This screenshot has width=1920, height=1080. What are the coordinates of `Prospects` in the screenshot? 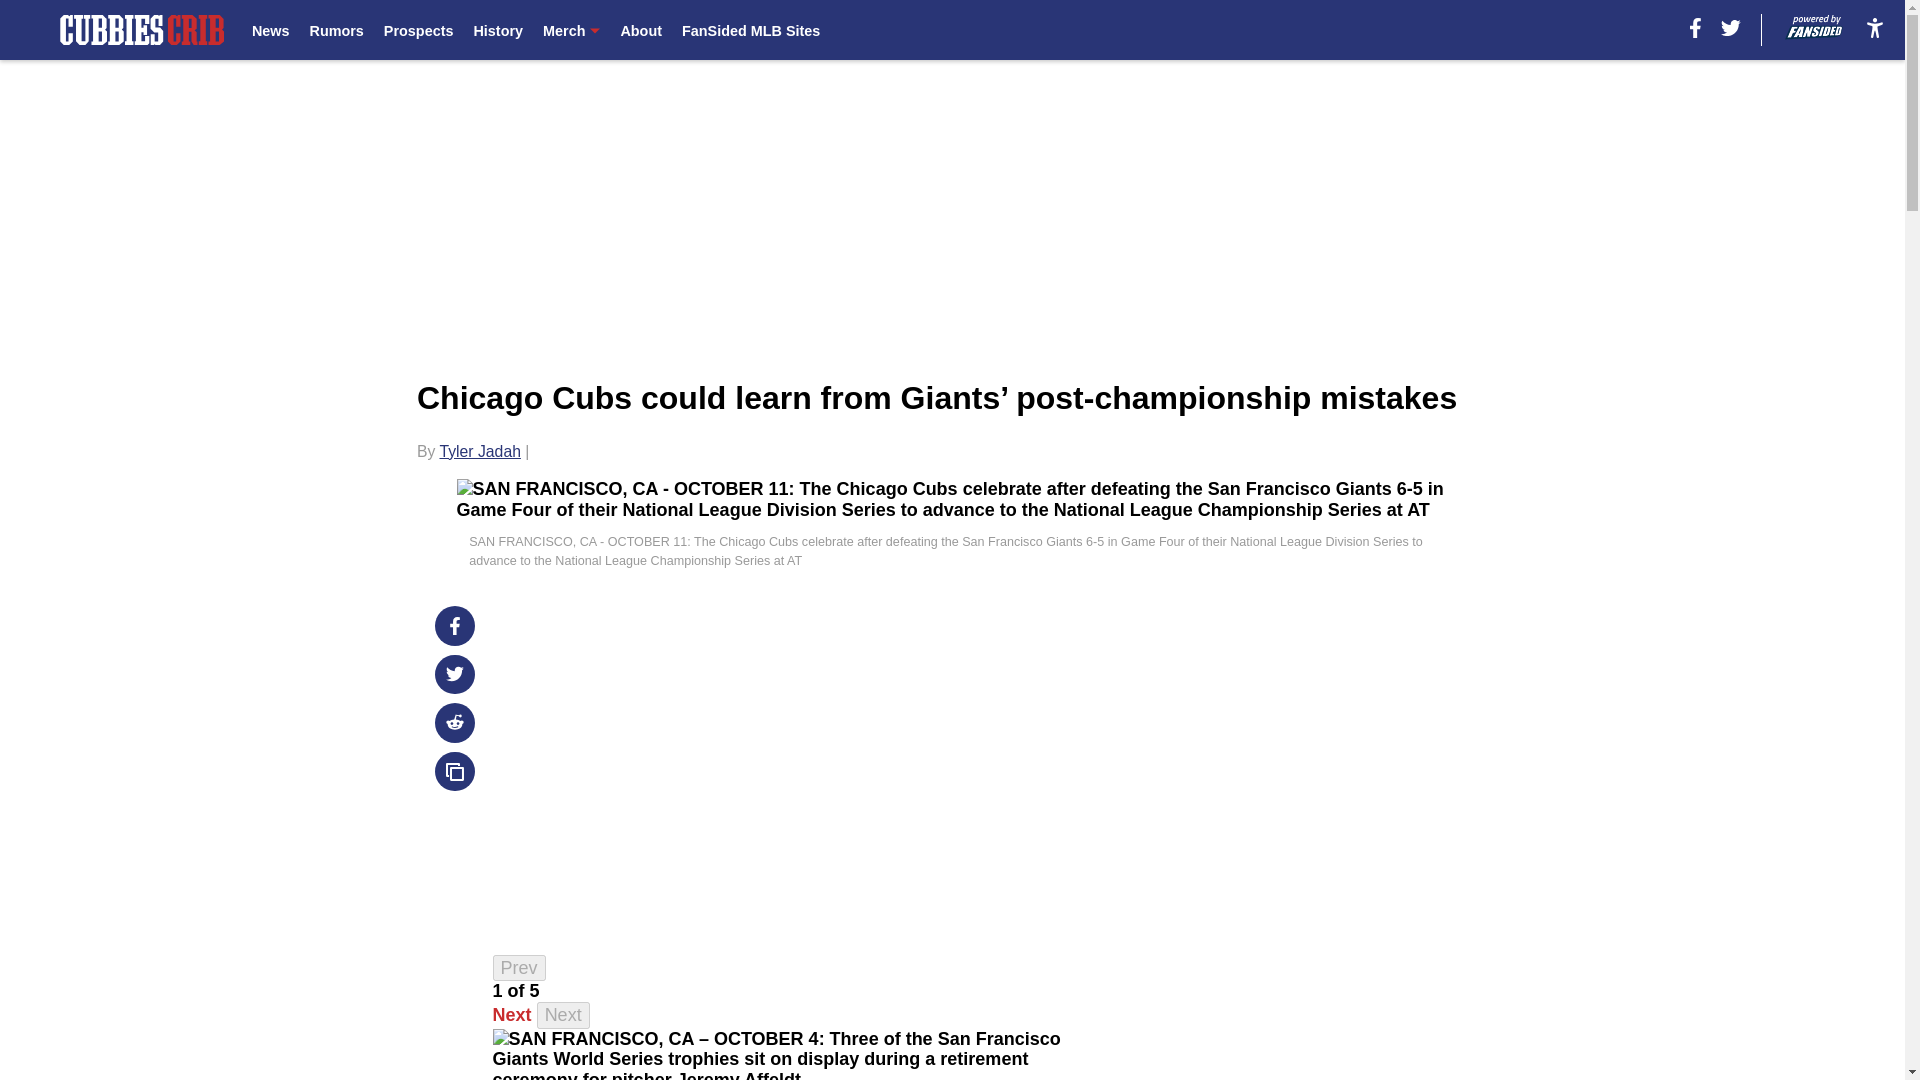 It's located at (418, 30).